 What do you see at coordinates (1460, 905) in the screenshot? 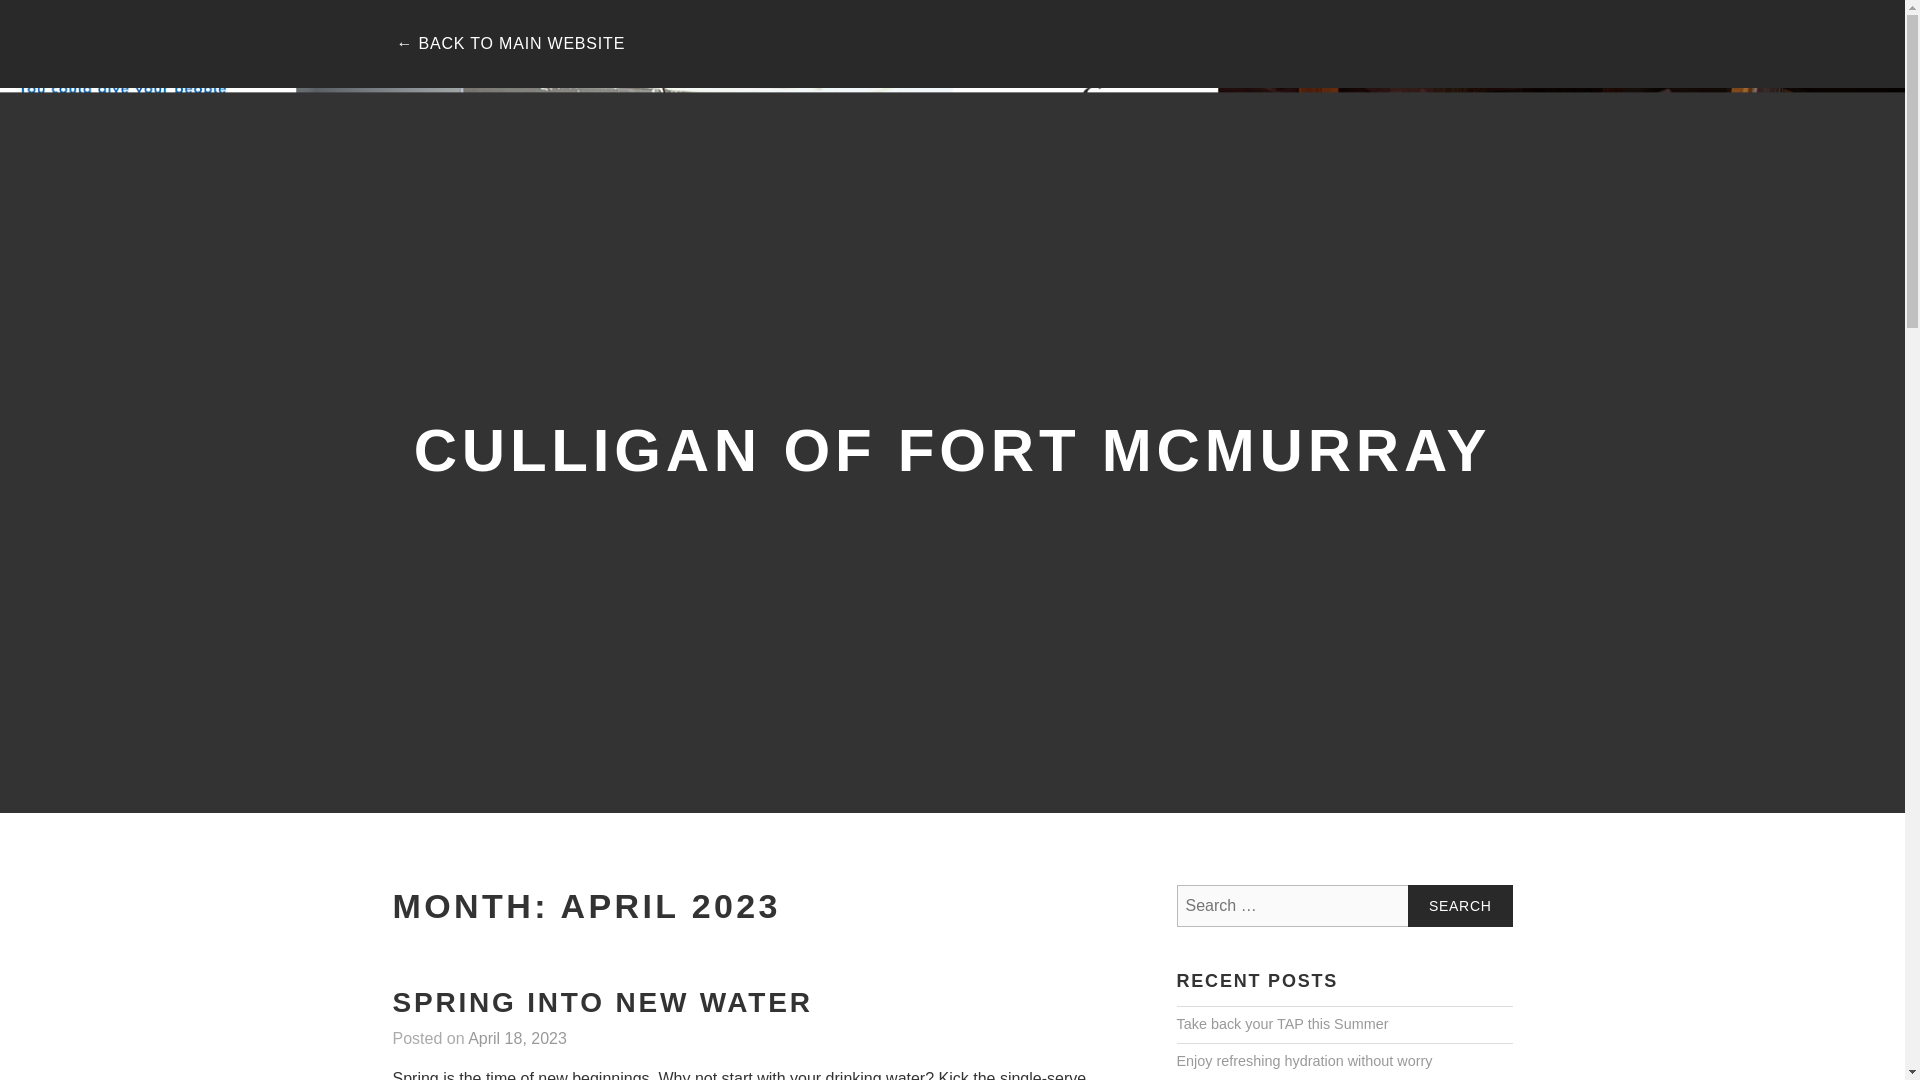
I see `Search` at bounding box center [1460, 905].